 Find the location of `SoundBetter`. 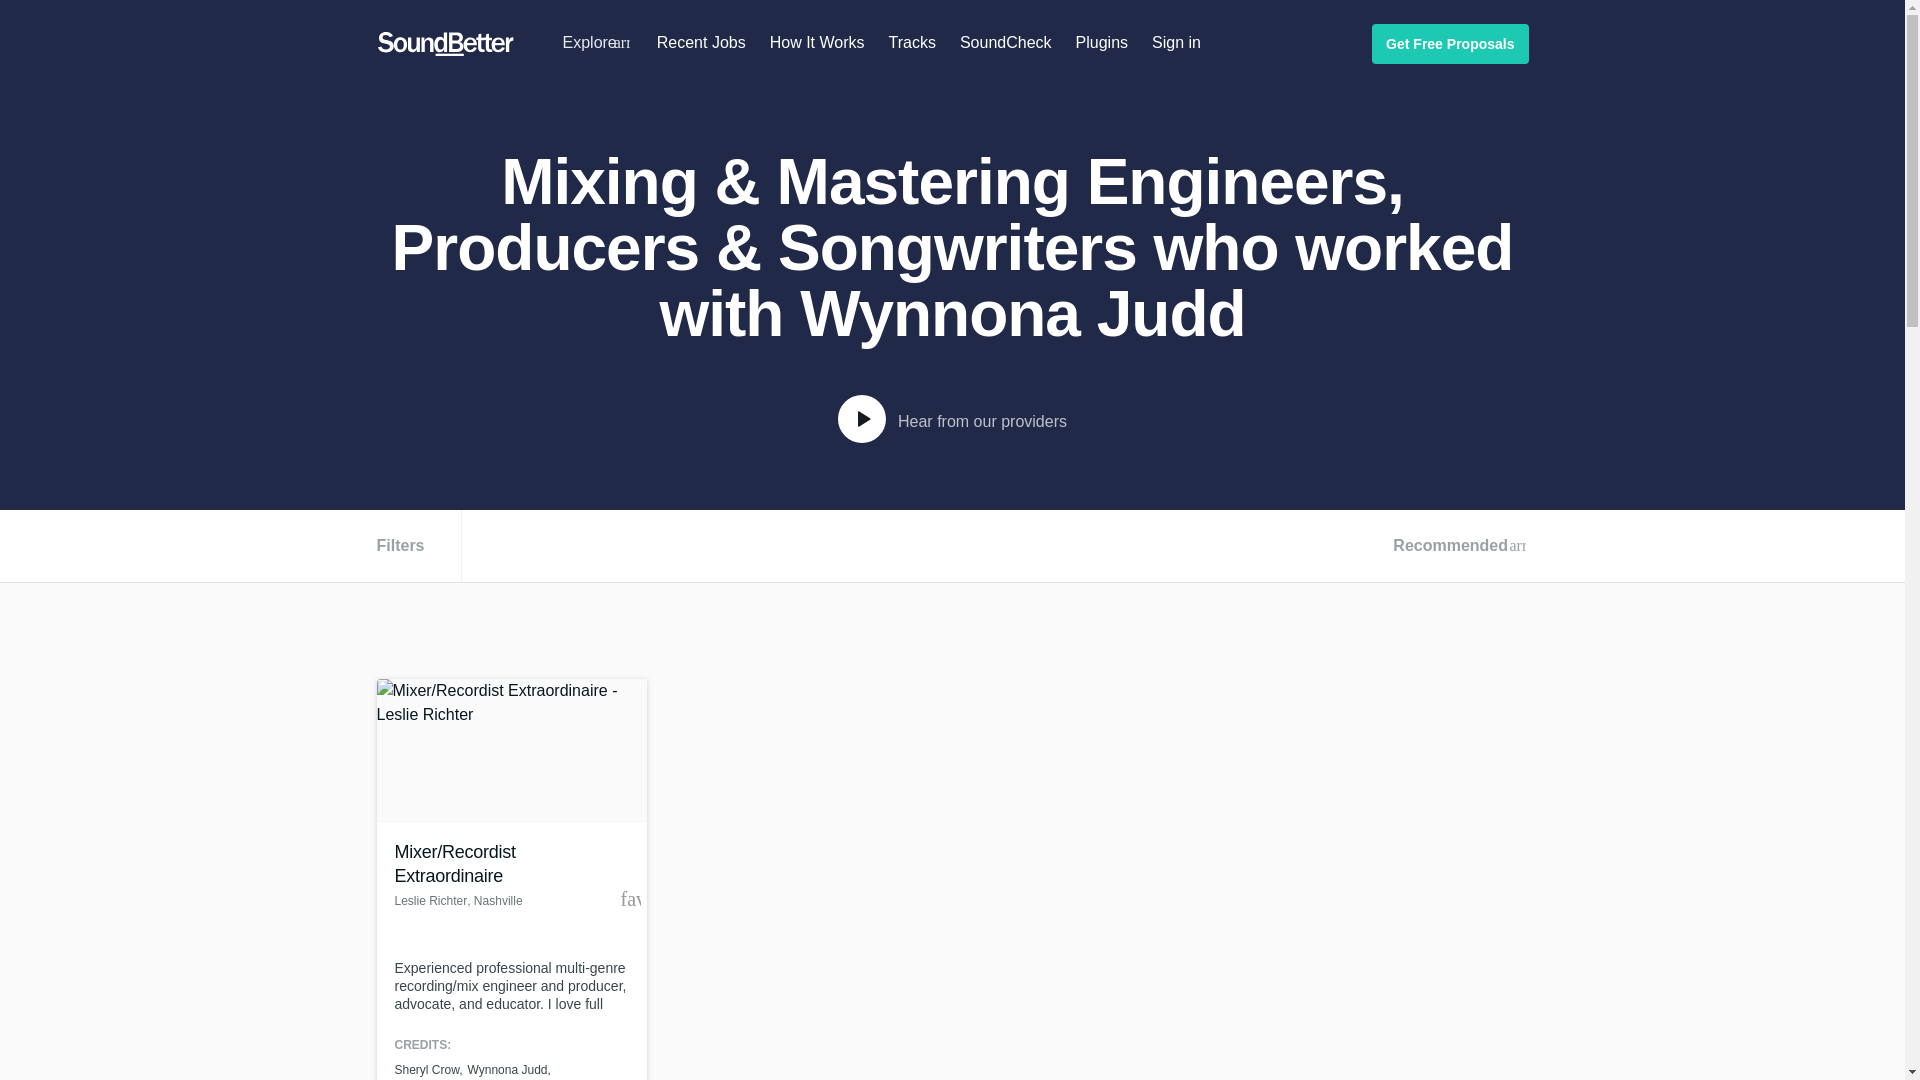

SoundBetter is located at coordinates (445, 44).